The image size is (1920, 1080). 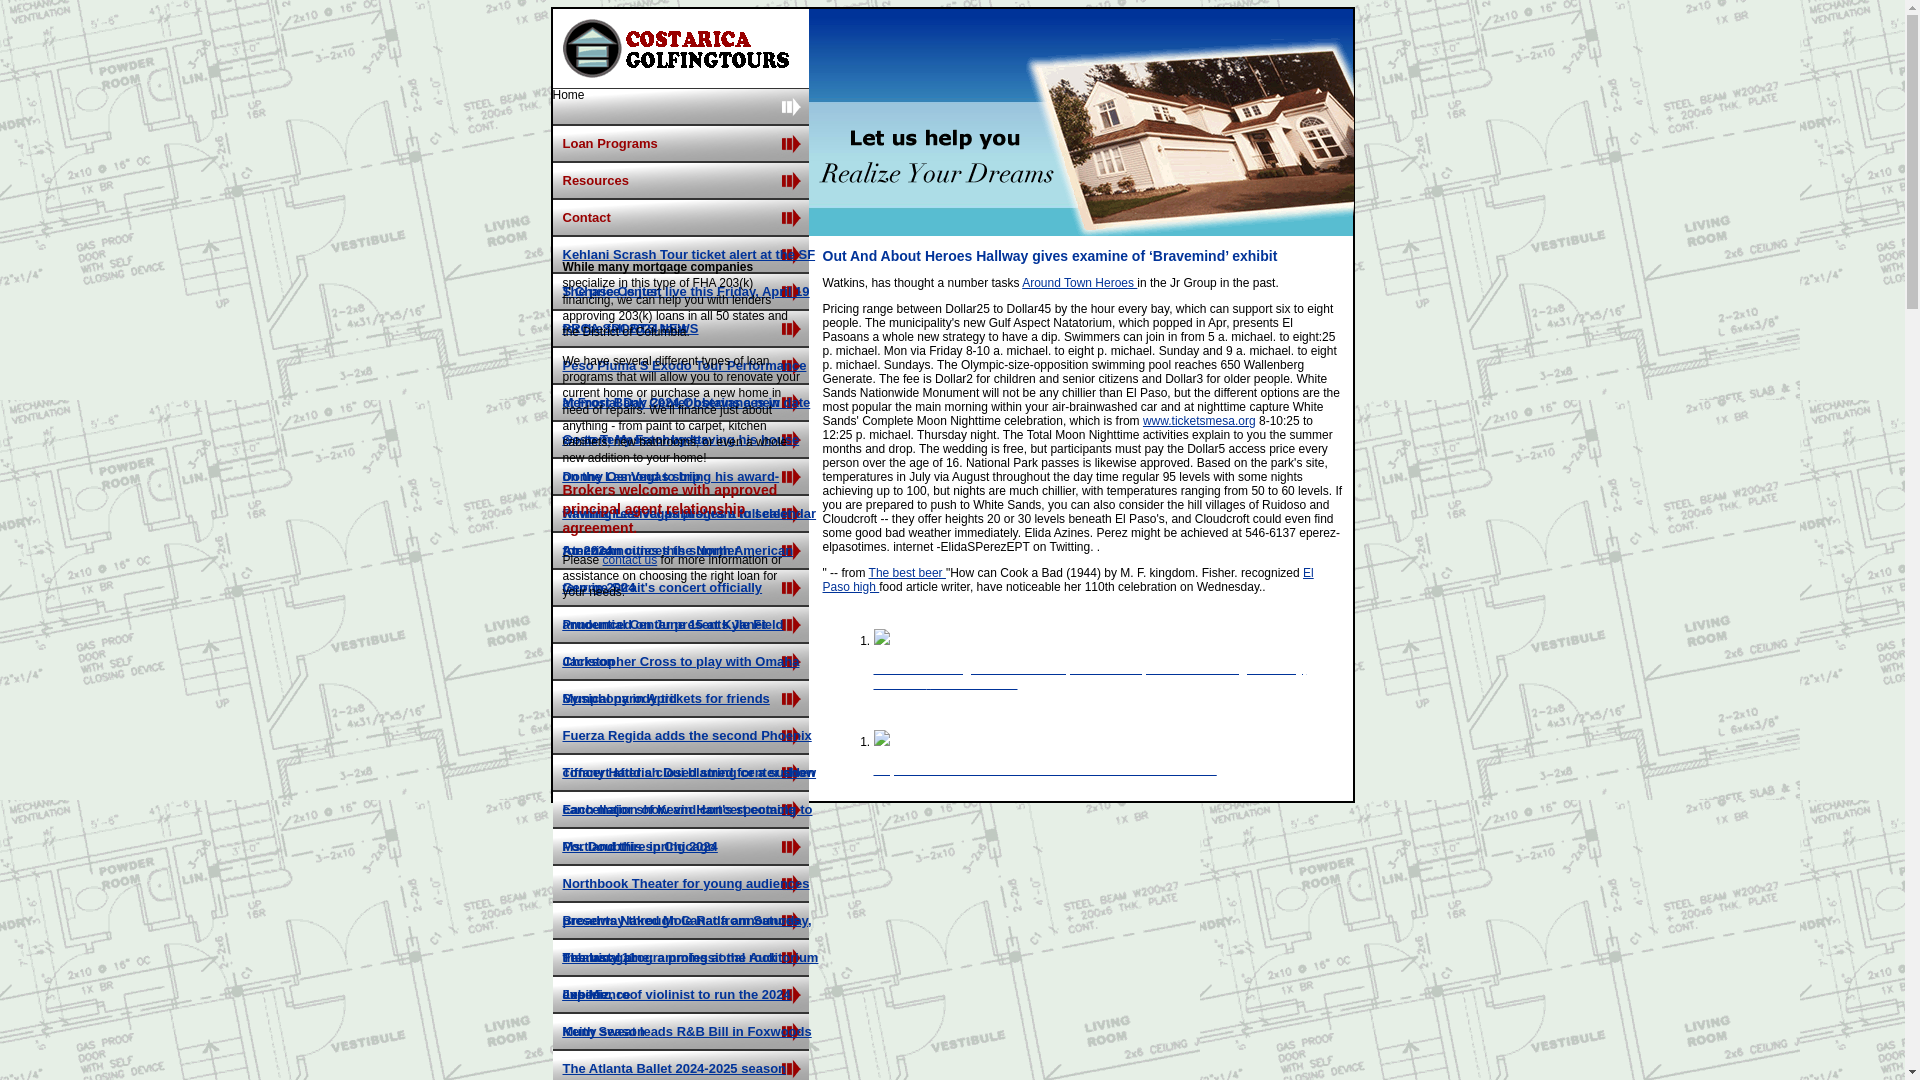 I want to click on PRCA SPORTS NEWS, so click(x=630, y=328).